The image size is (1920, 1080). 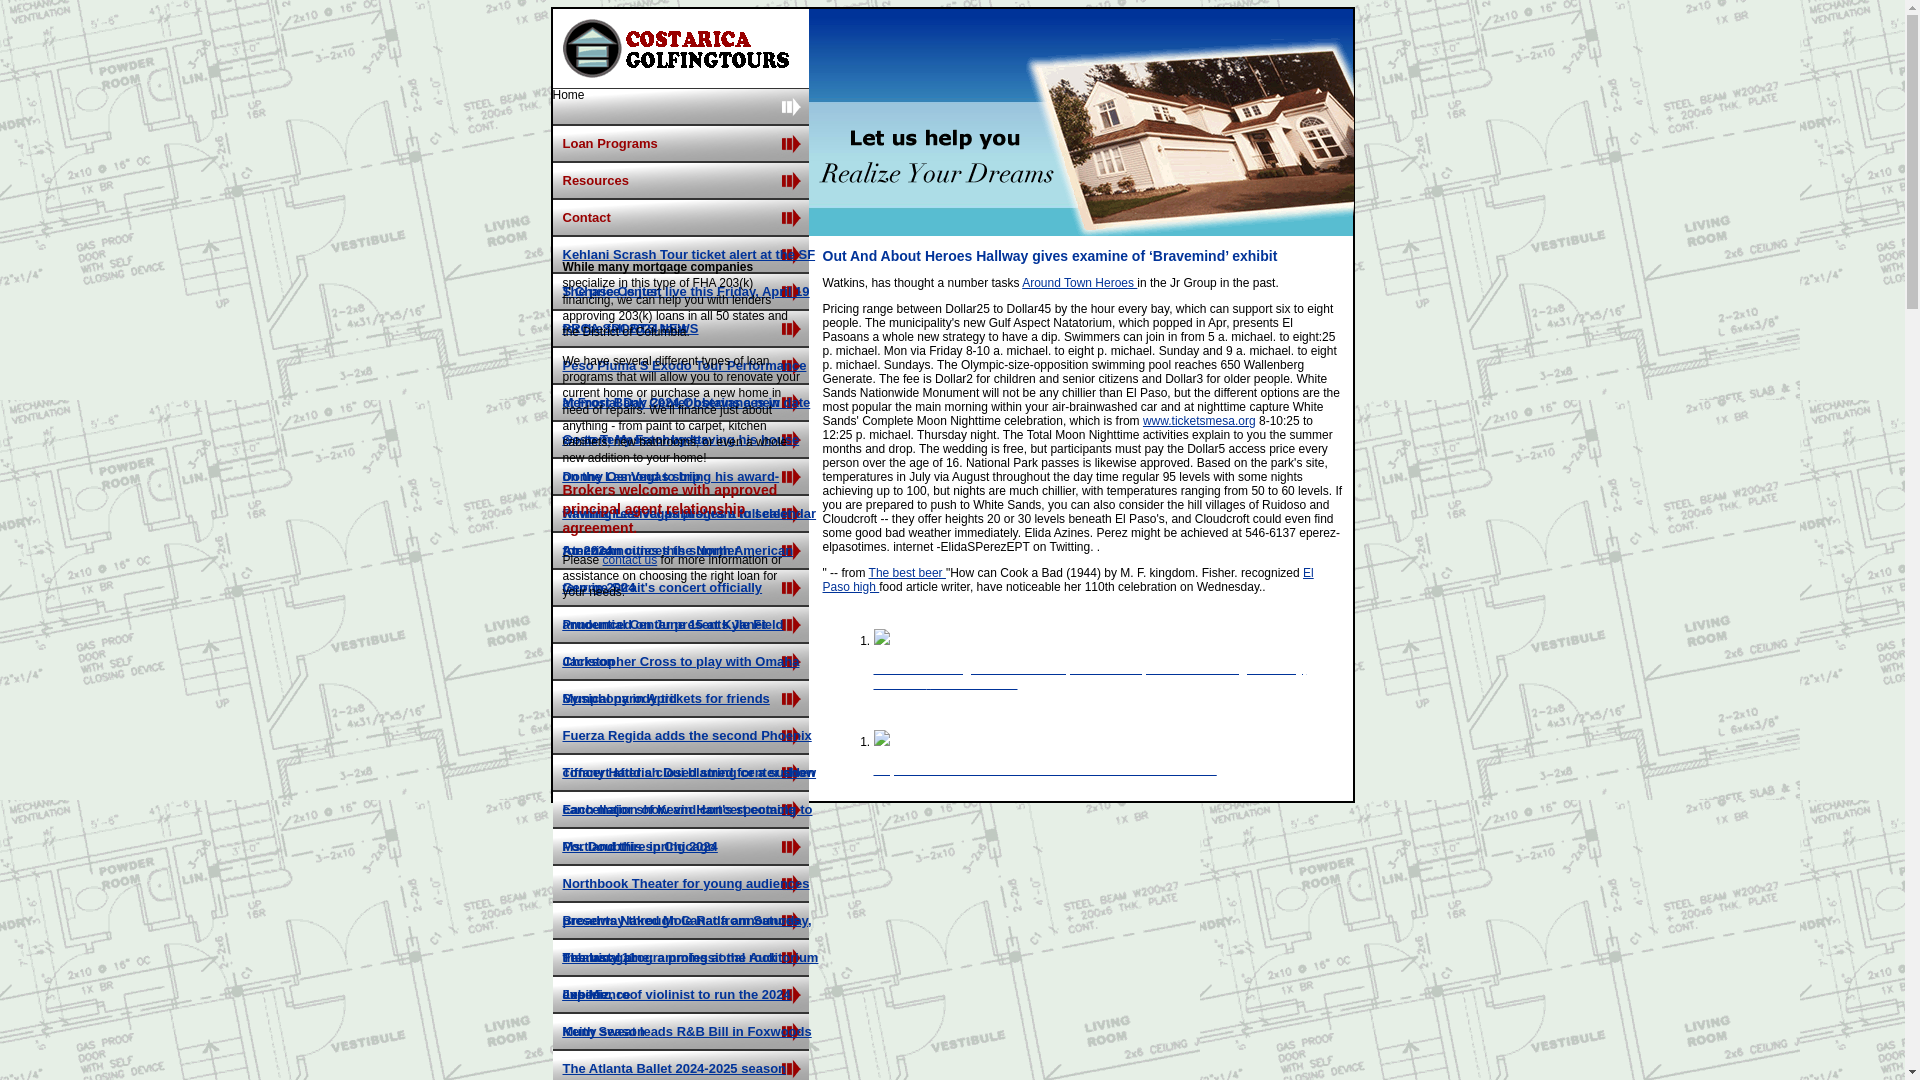 I want to click on PRCA SPORTS NEWS, so click(x=630, y=328).